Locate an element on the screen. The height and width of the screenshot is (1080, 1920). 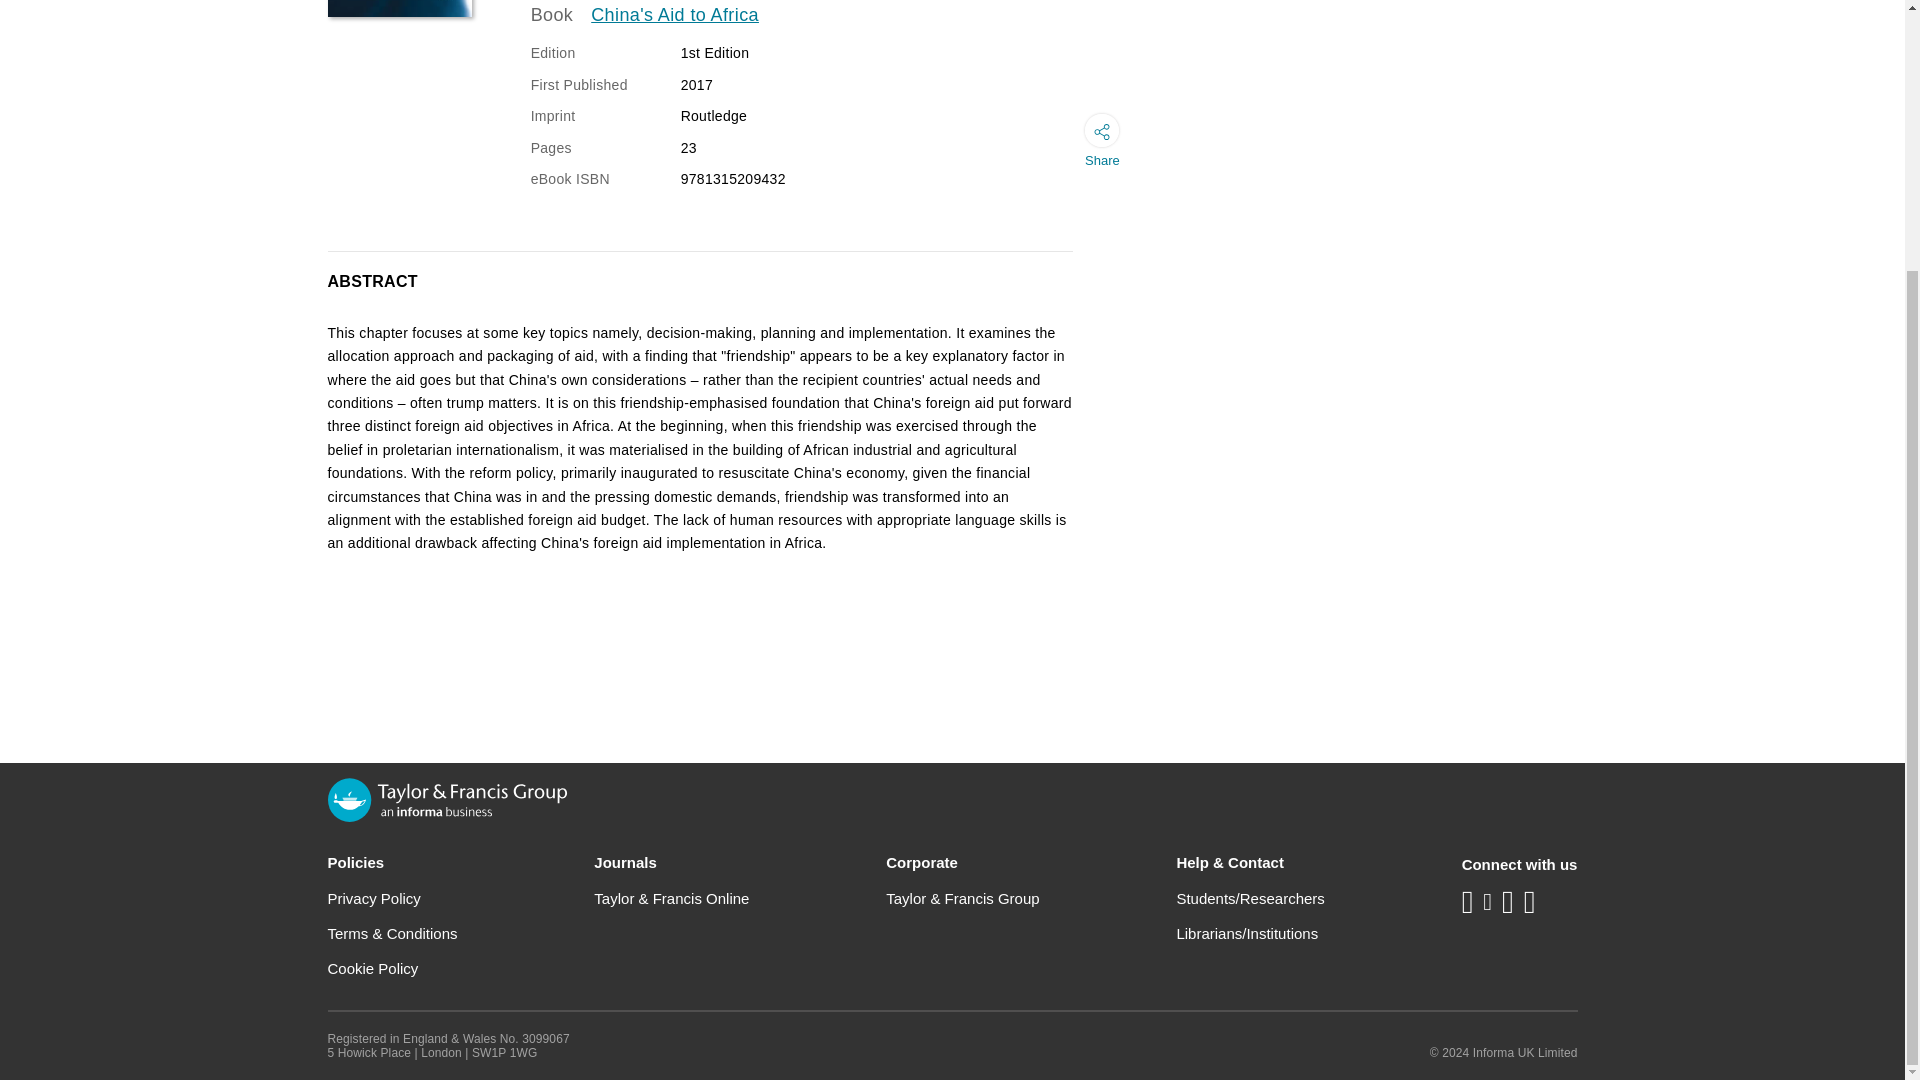
Cookie Policy is located at coordinates (373, 968).